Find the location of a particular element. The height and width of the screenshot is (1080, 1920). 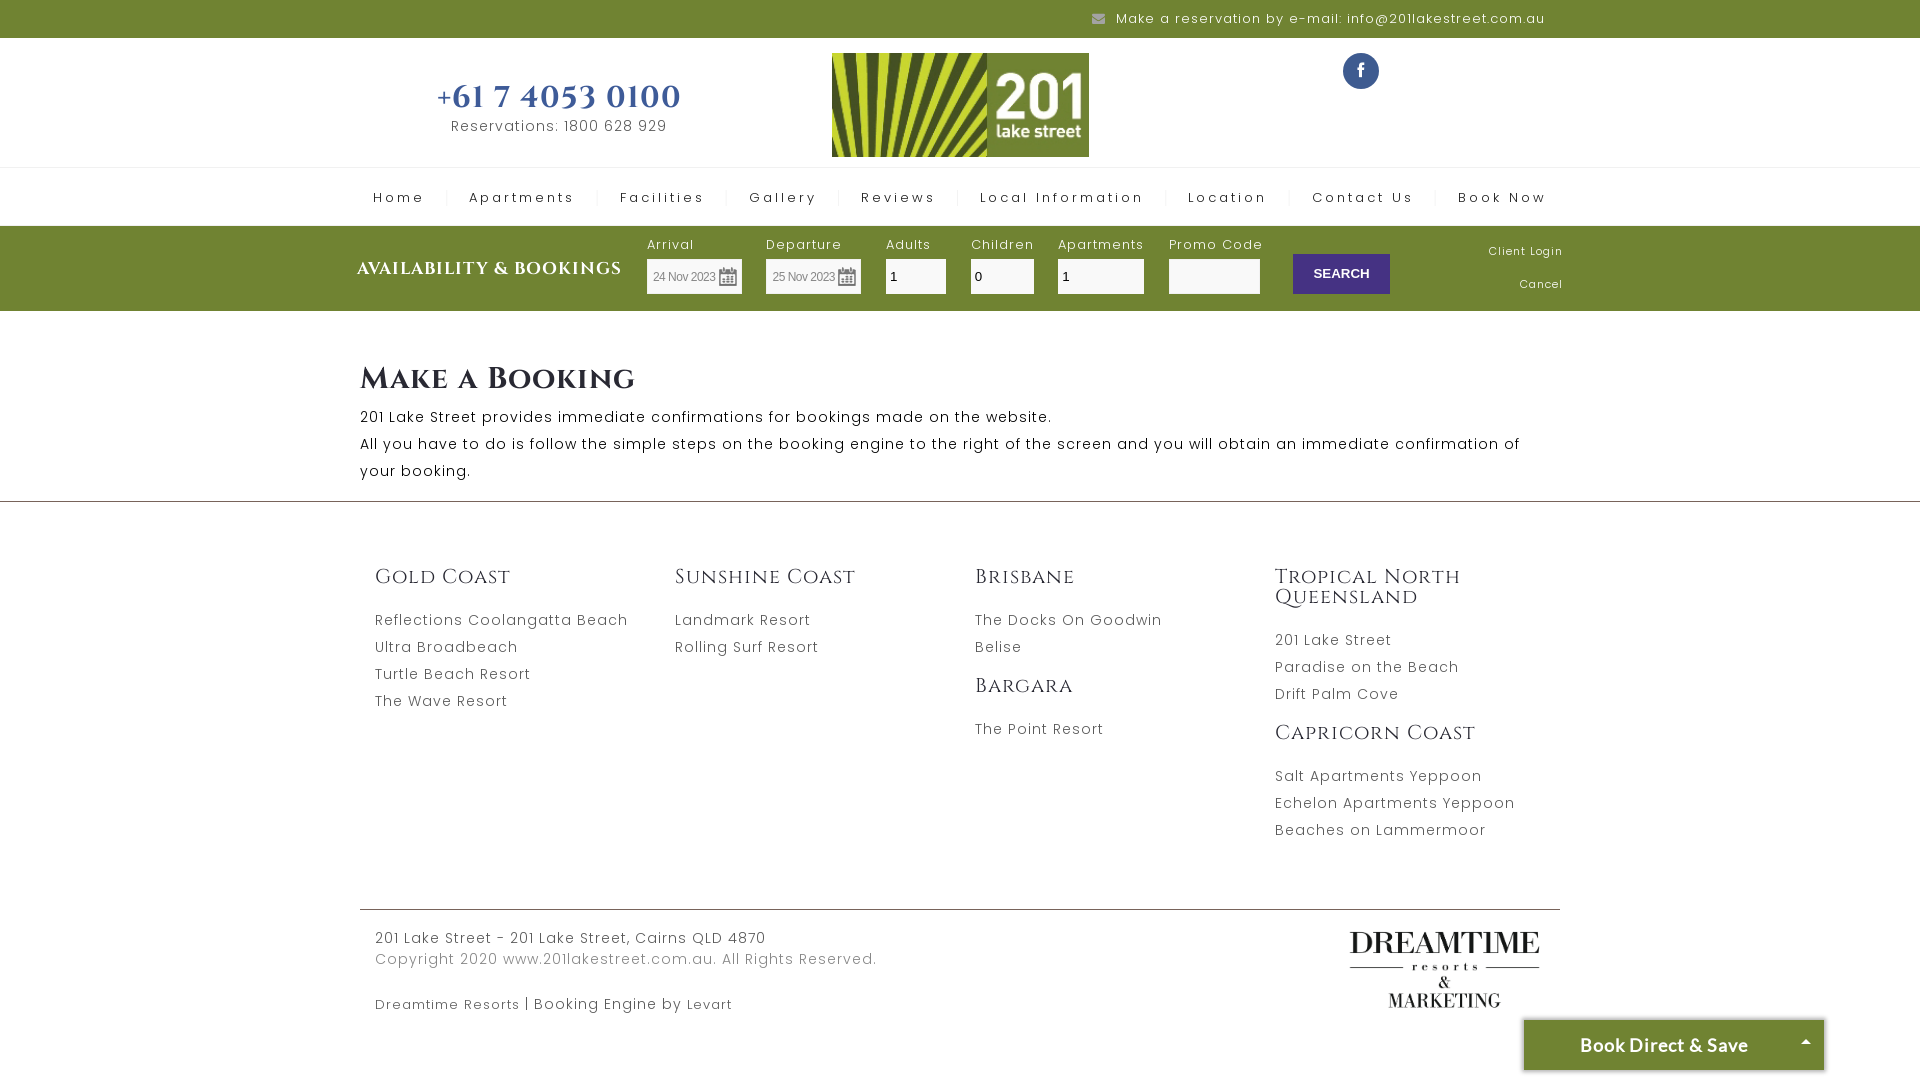

Cancel is located at coordinates (1542, 284).